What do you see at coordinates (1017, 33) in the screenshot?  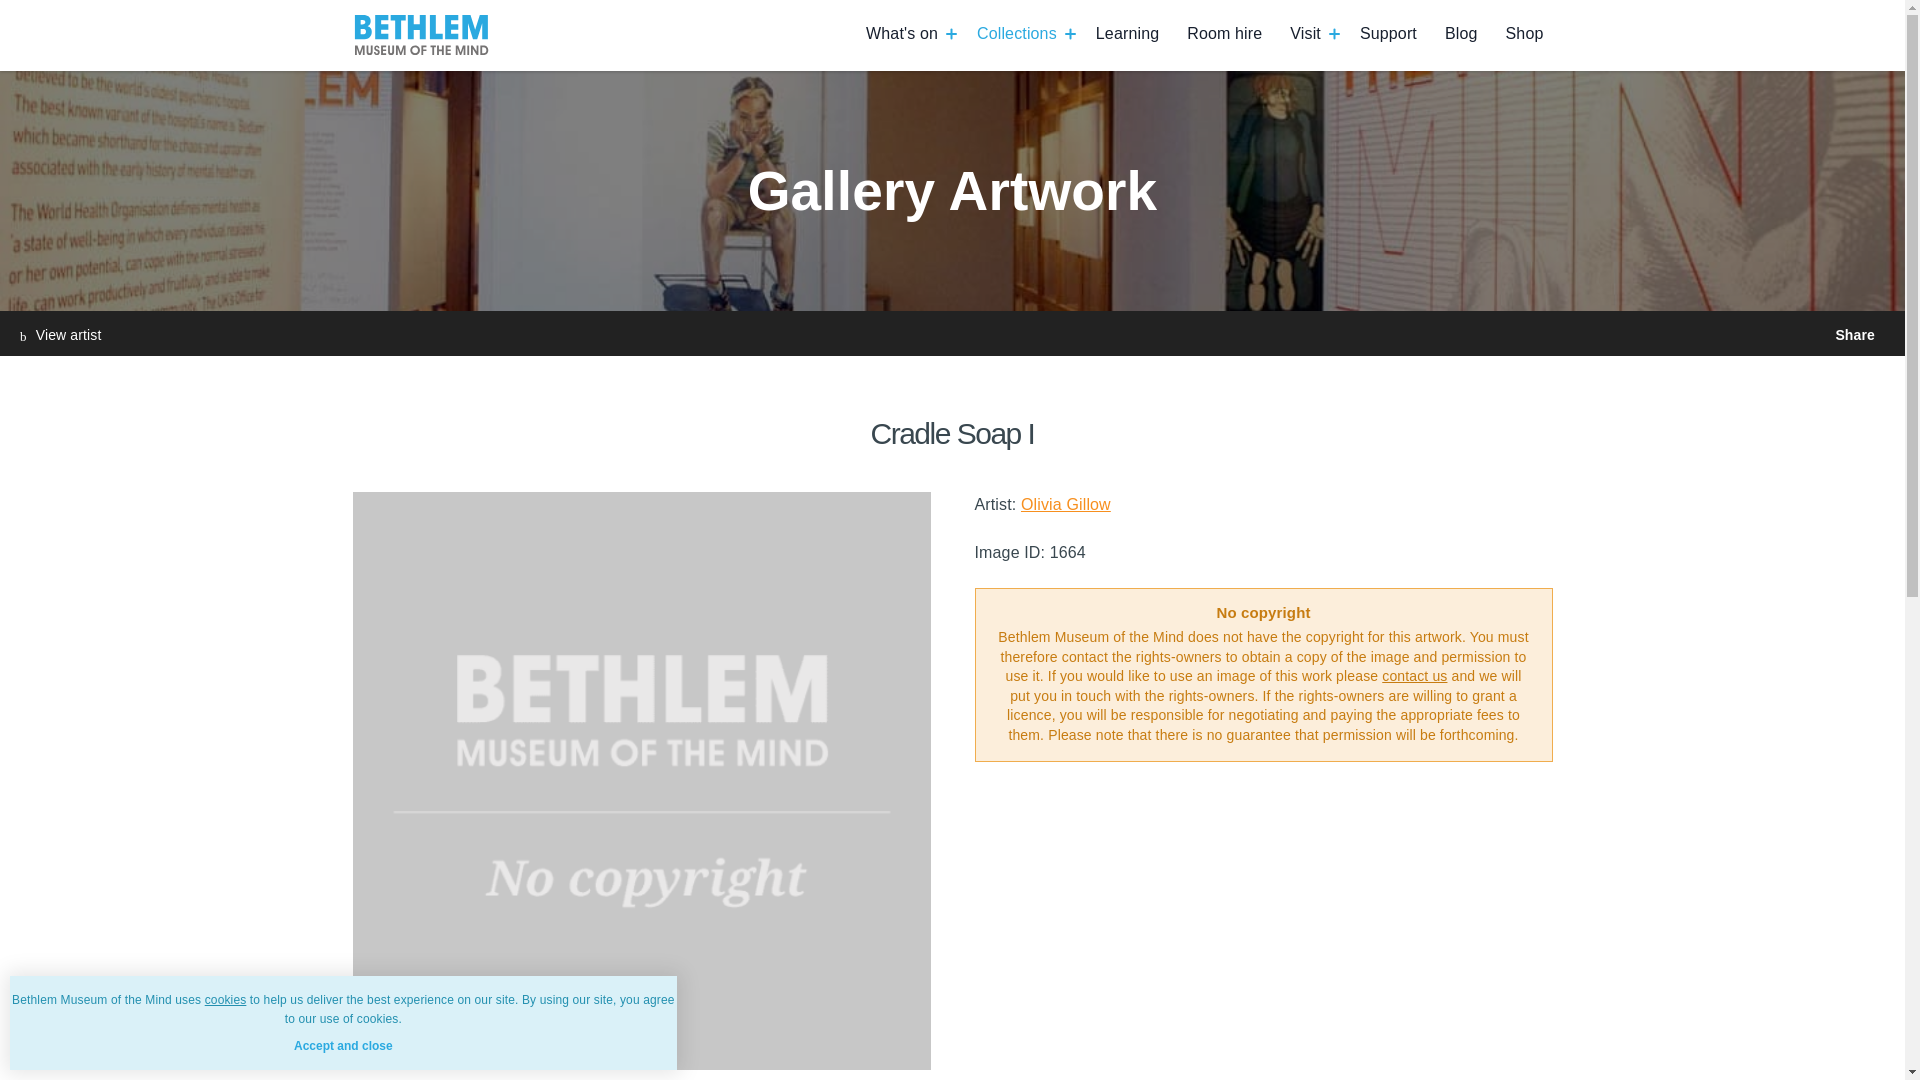 I see `Collections` at bounding box center [1017, 33].